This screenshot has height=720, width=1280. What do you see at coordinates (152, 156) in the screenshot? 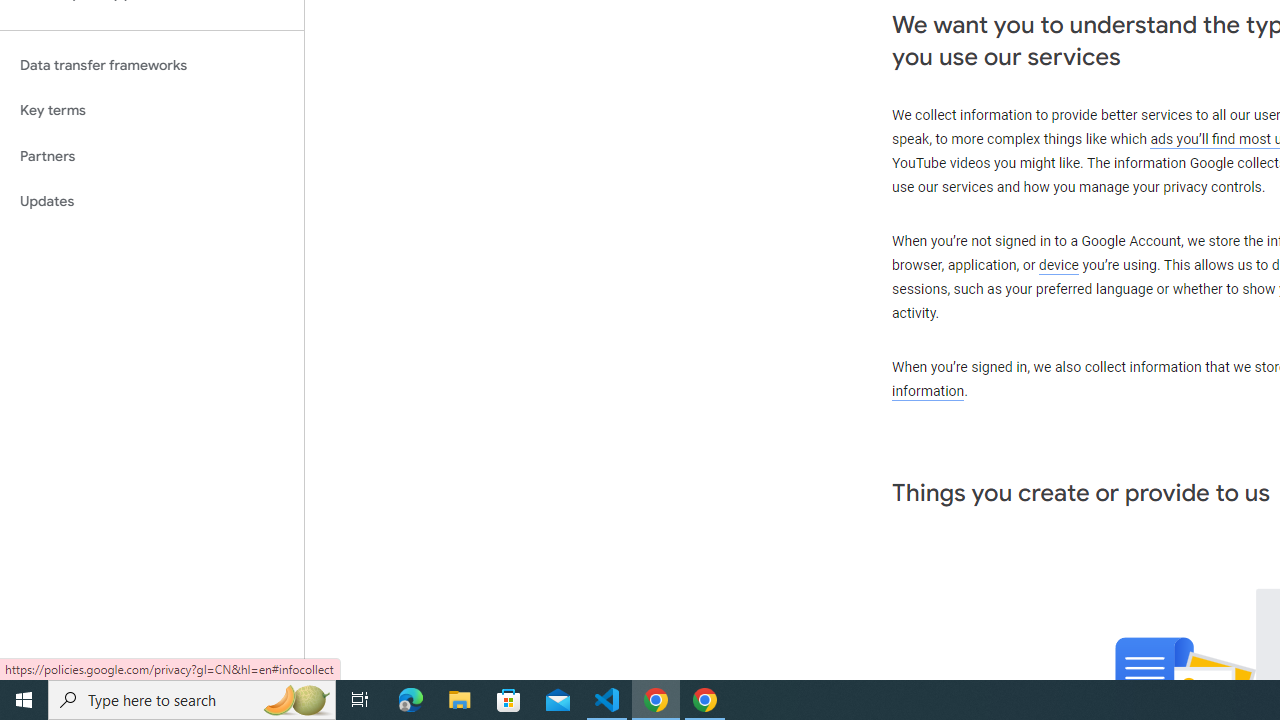
I see `Partners` at bounding box center [152, 156].